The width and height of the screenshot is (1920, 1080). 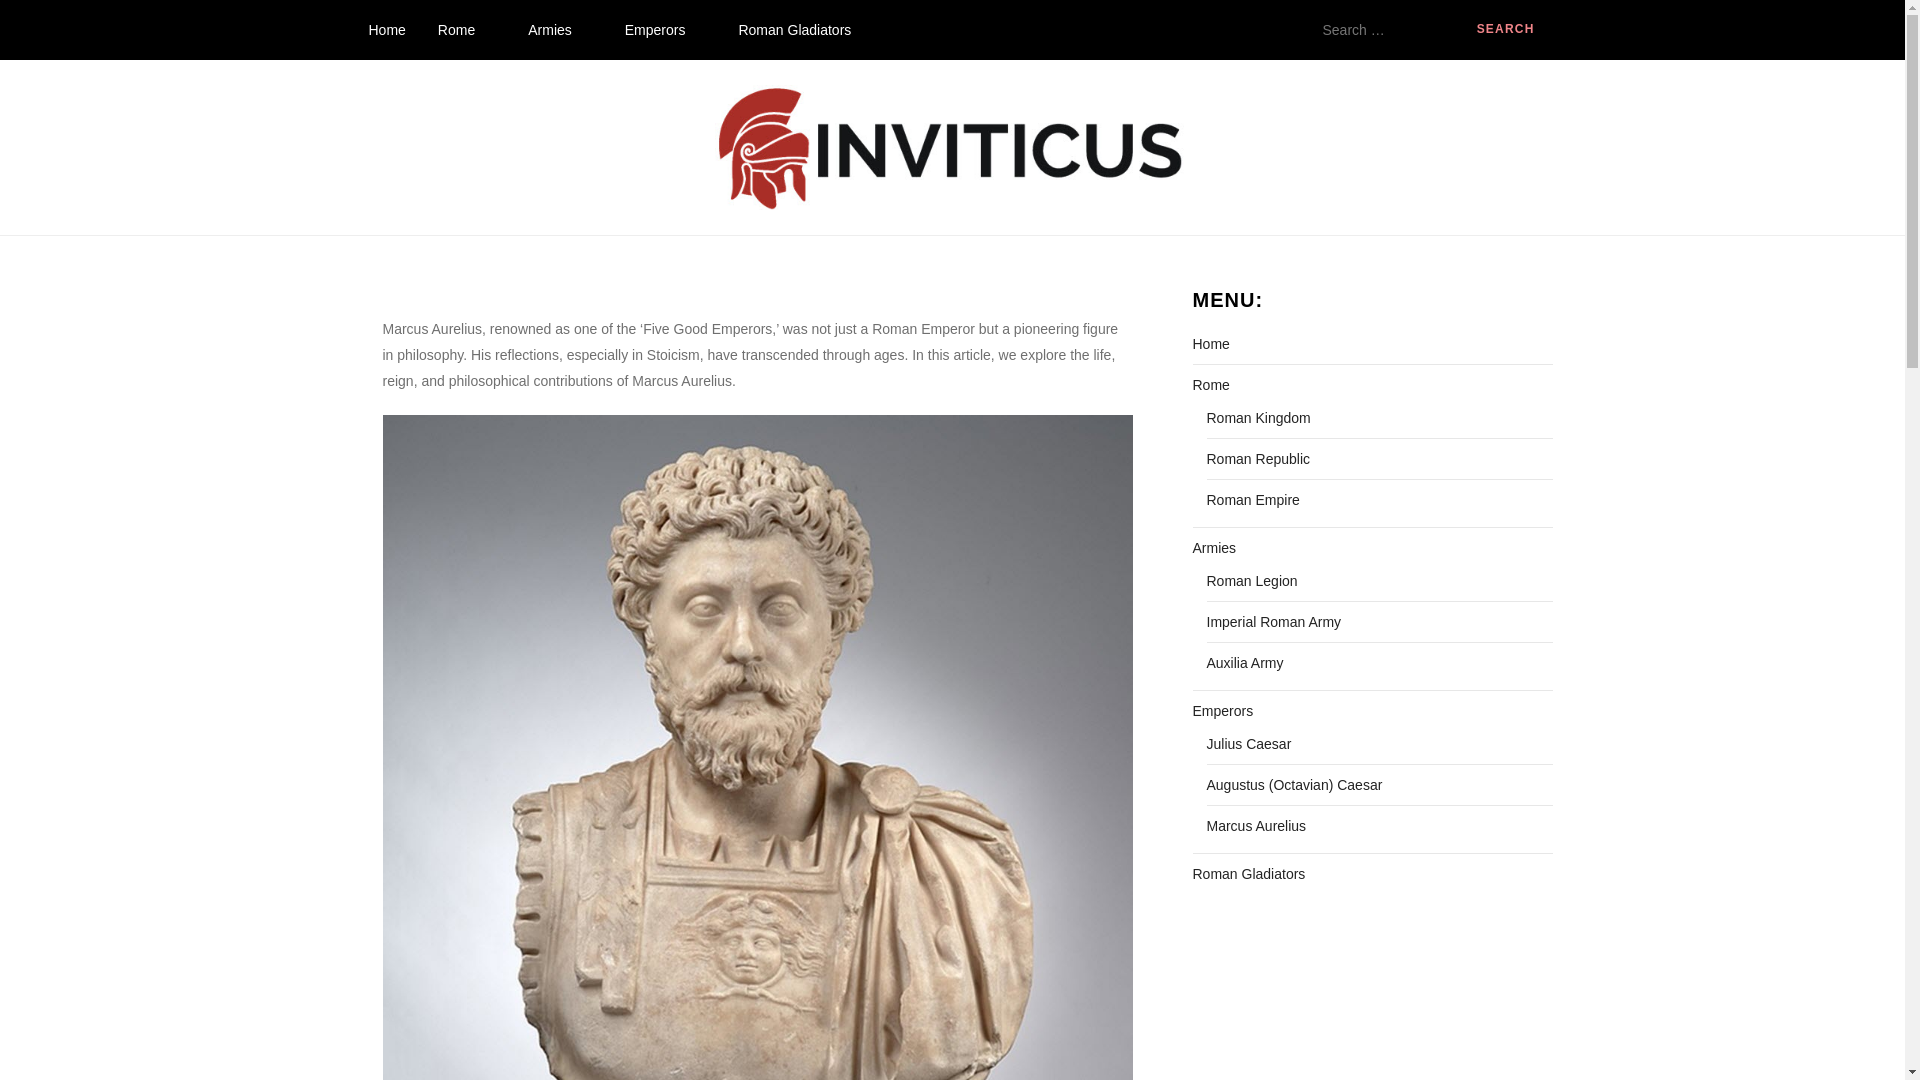 What do you see at coordinates (794, 30) in the screenshot?
I see `Roman Gladiators` at bounding box center [794, 30].